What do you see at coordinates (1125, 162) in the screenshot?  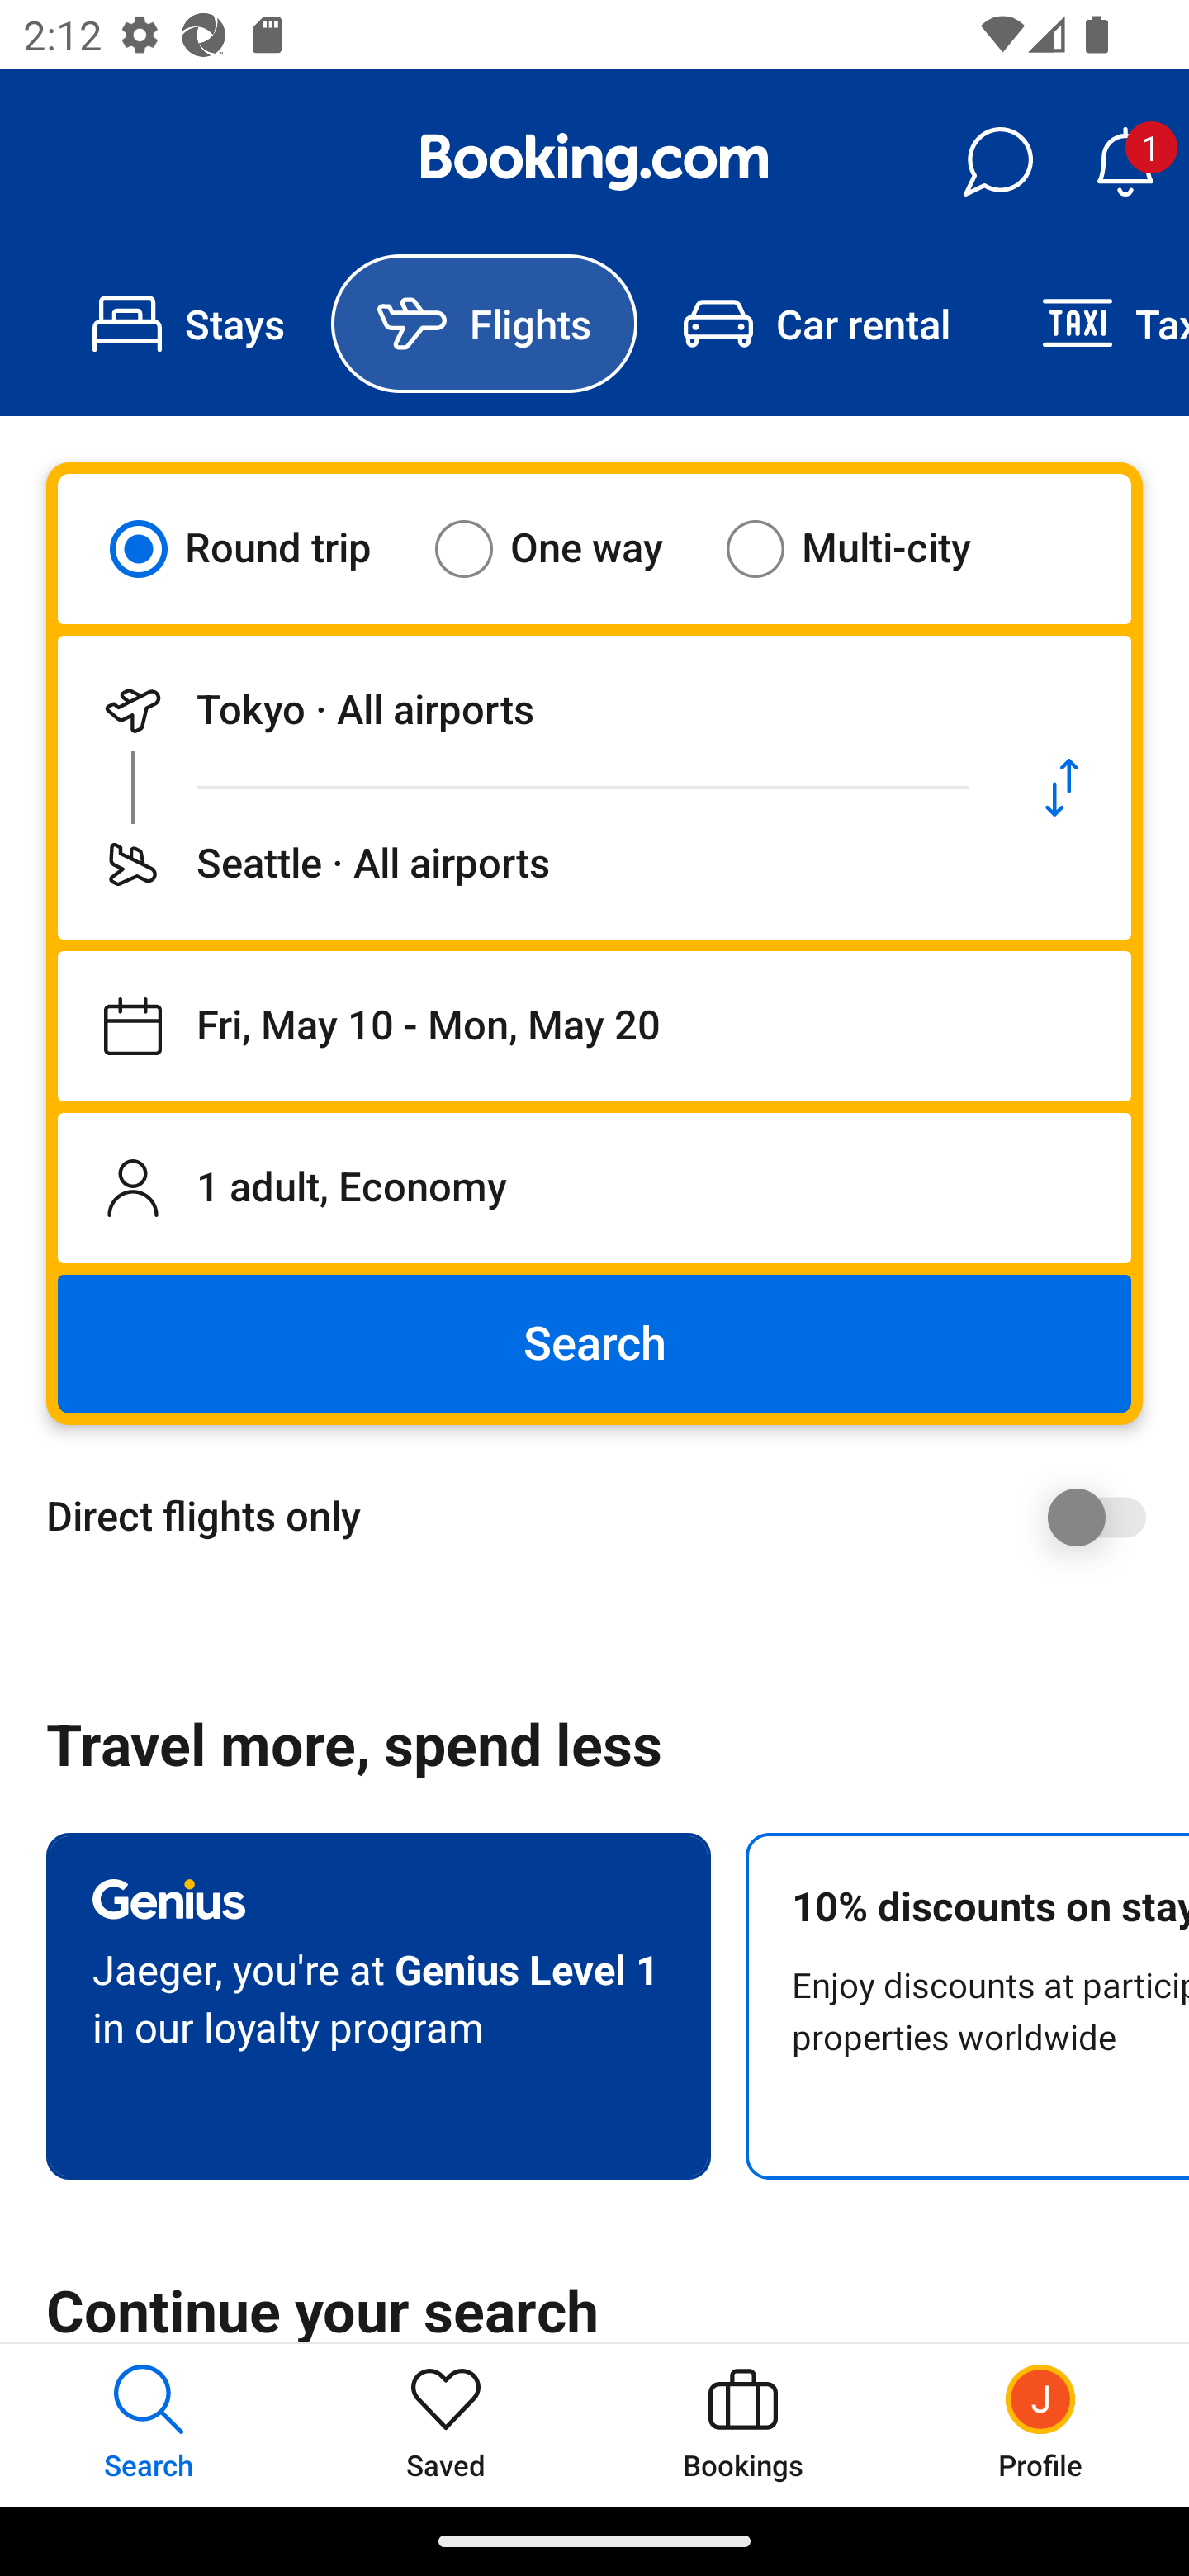 I see `Notifications` at bounding box center [1125, 162].